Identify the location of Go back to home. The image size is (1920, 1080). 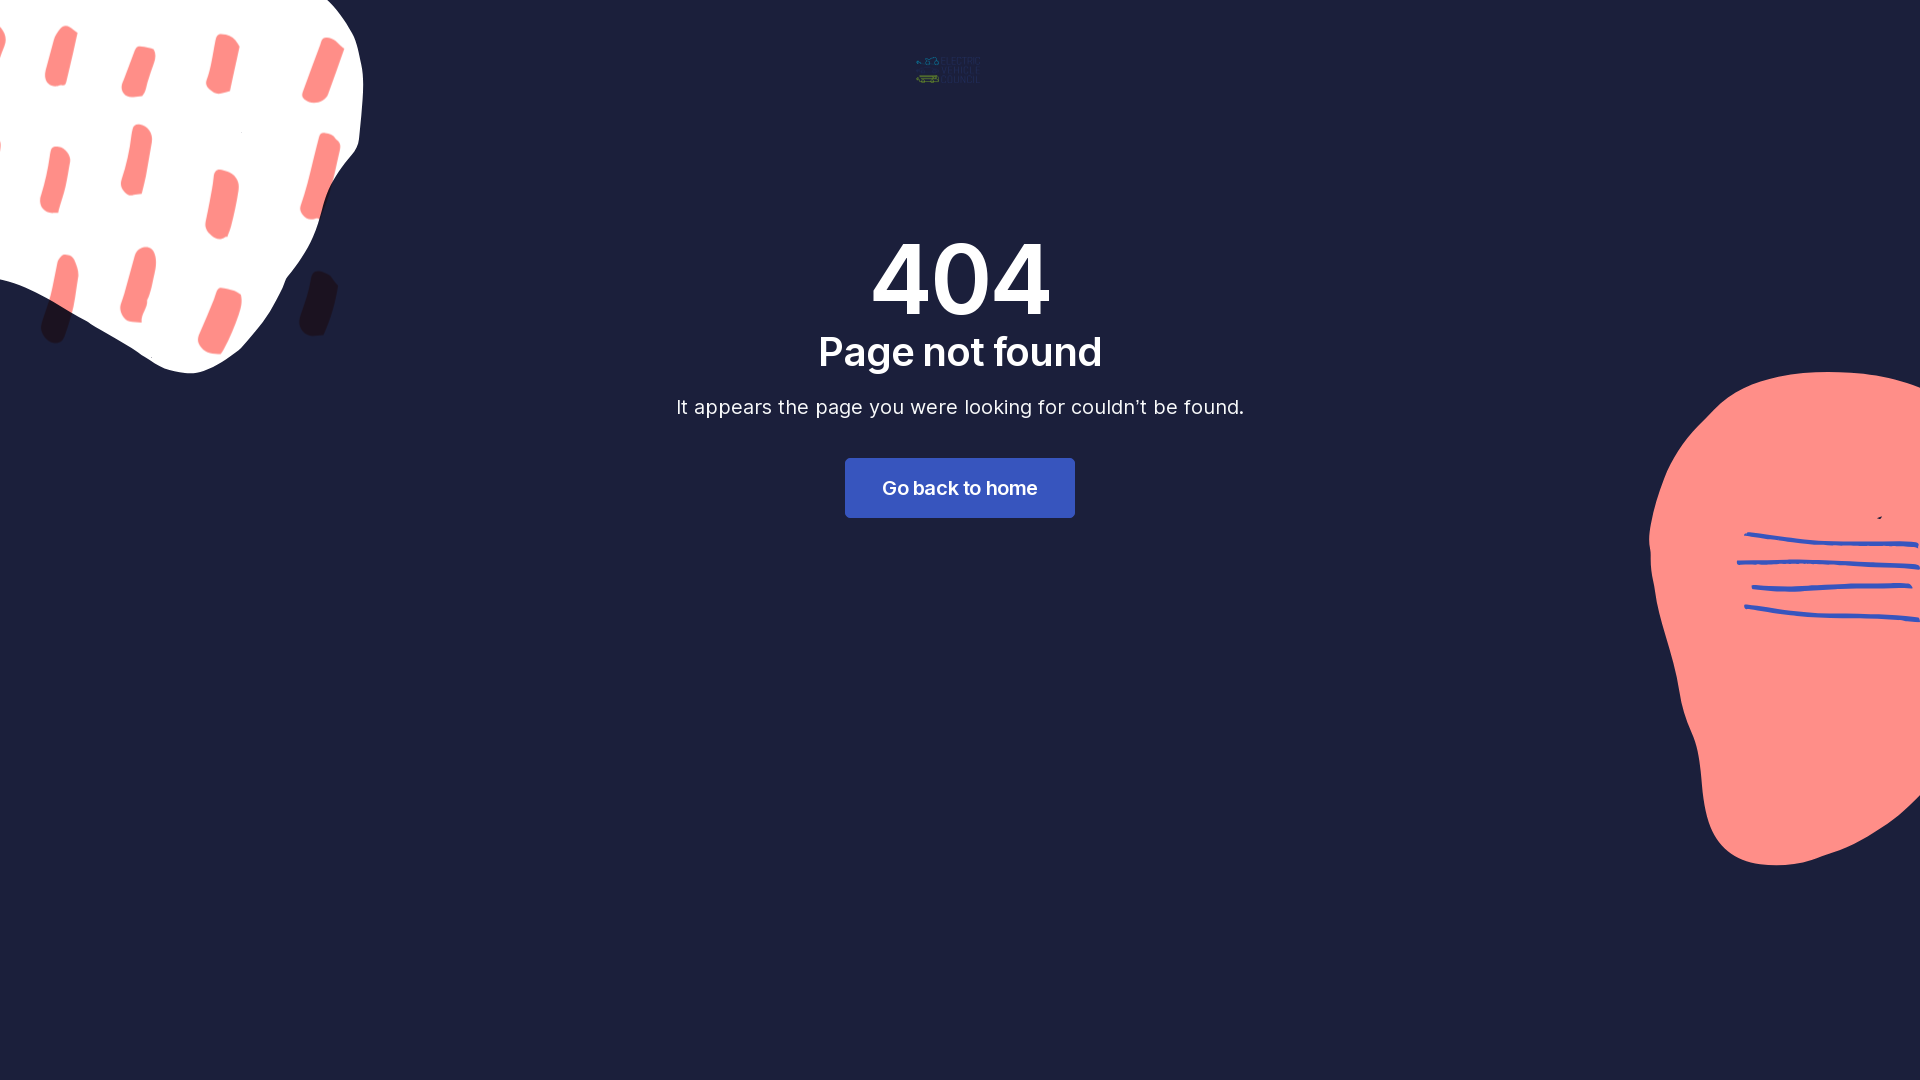
(960, 488).